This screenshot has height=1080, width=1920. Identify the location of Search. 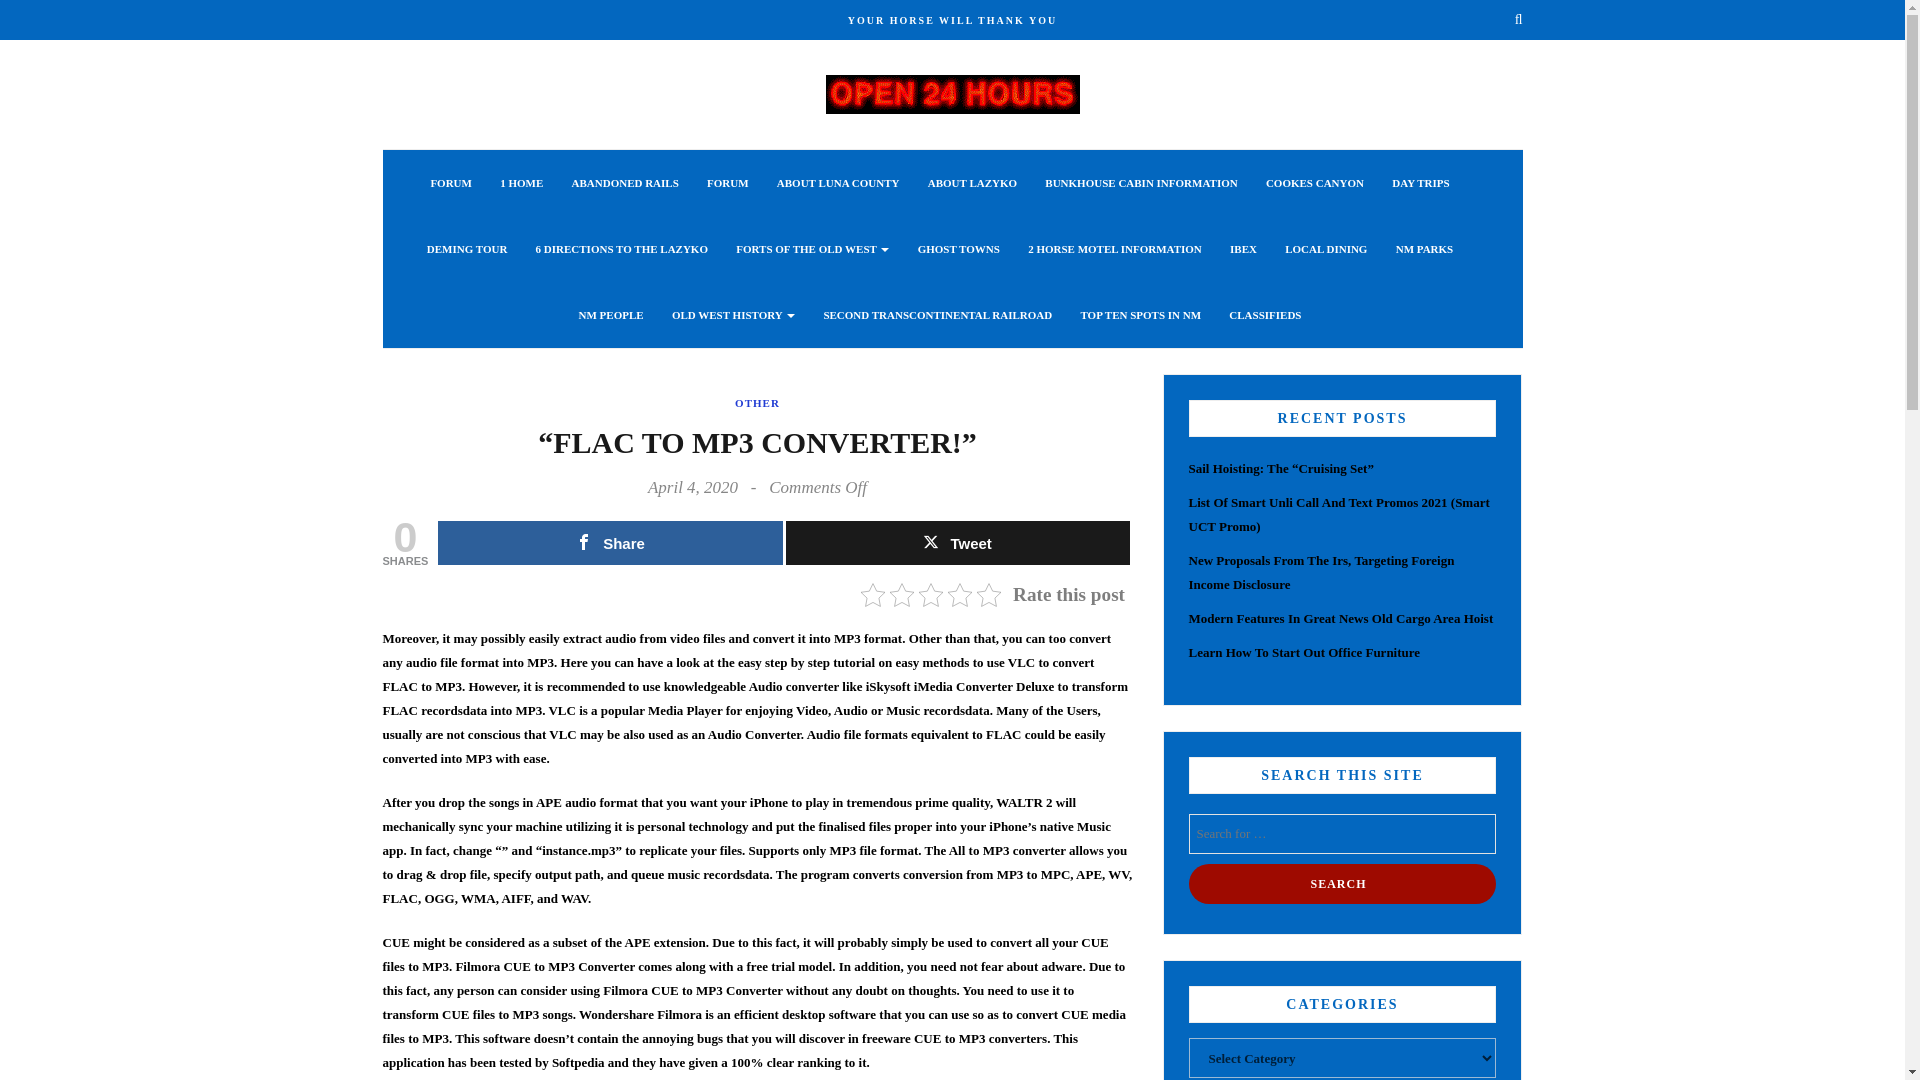
(1342, 884).